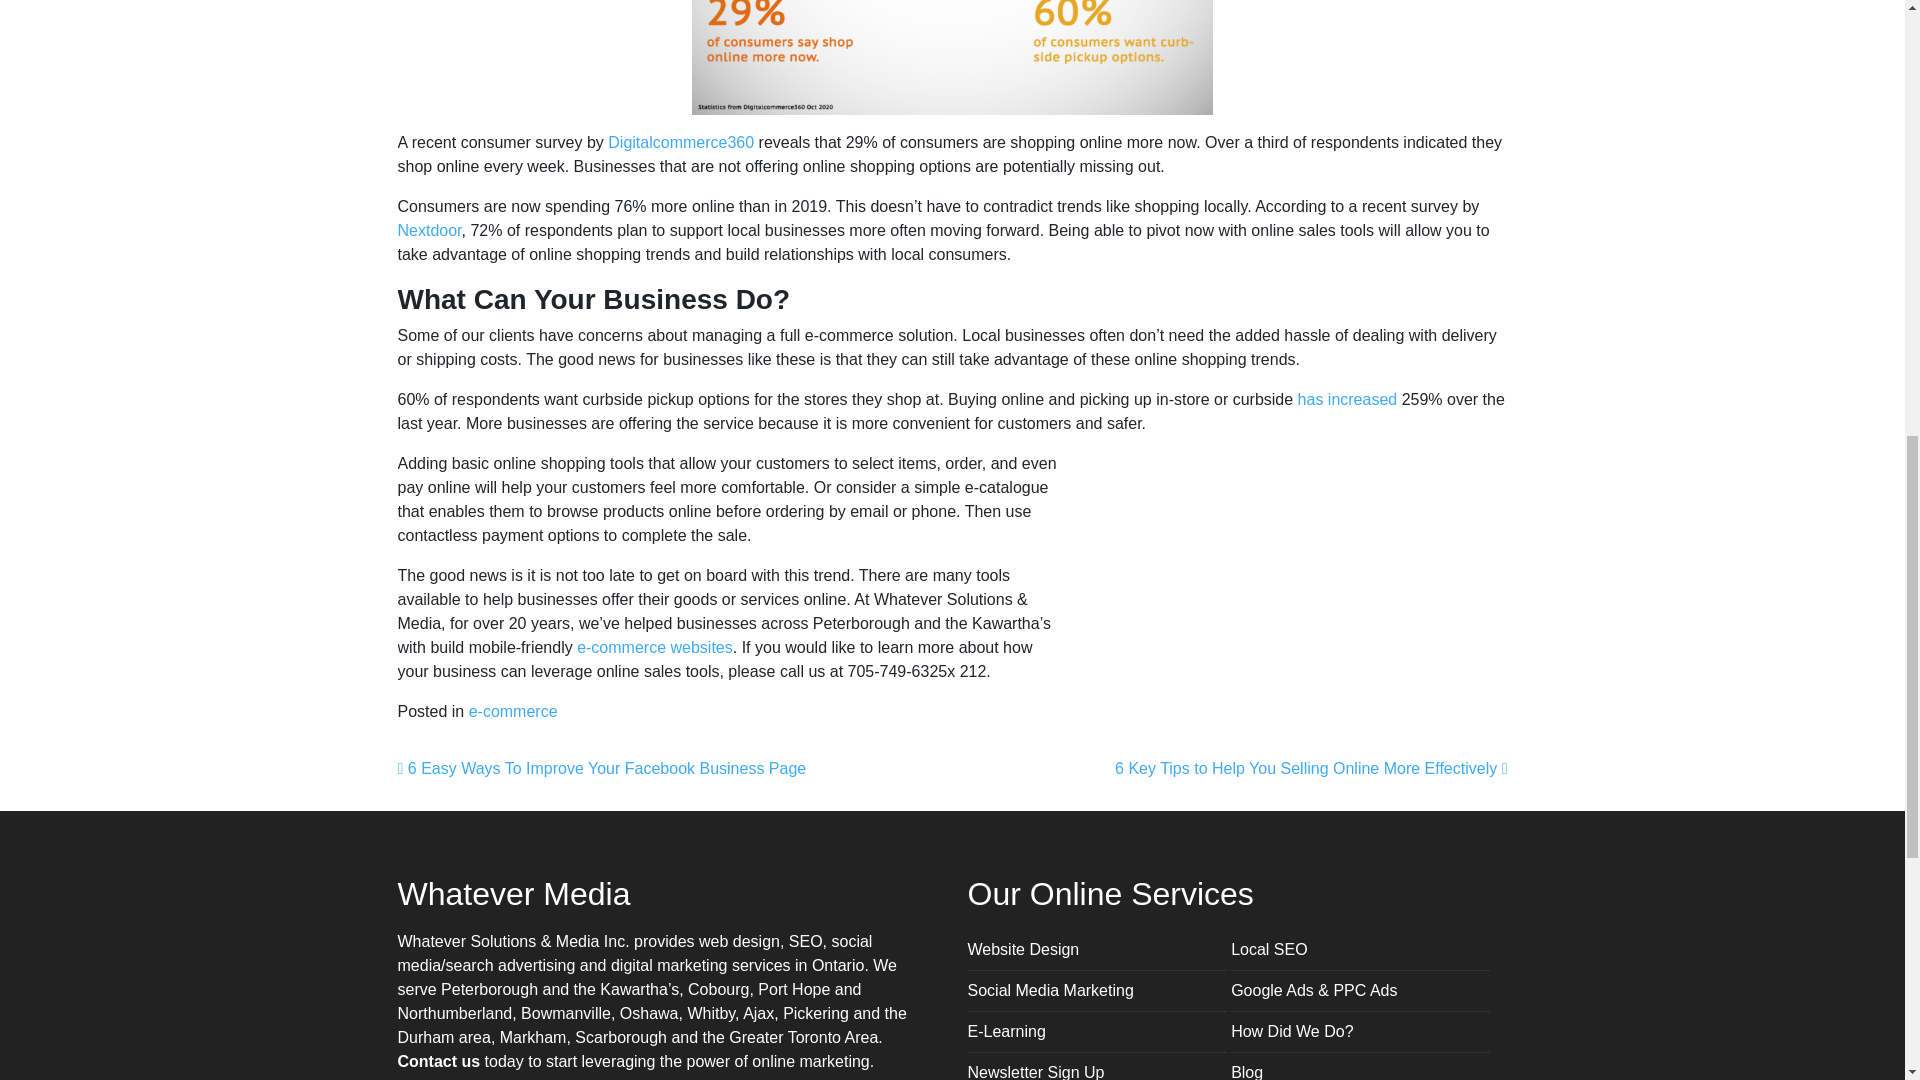 Image resolution: width=1920 pixels, height=1080 pixels. What do you see at coordinates (655, 647) in the screenshot?
I see `e-commerce websites` at bounding box center [655, 647].